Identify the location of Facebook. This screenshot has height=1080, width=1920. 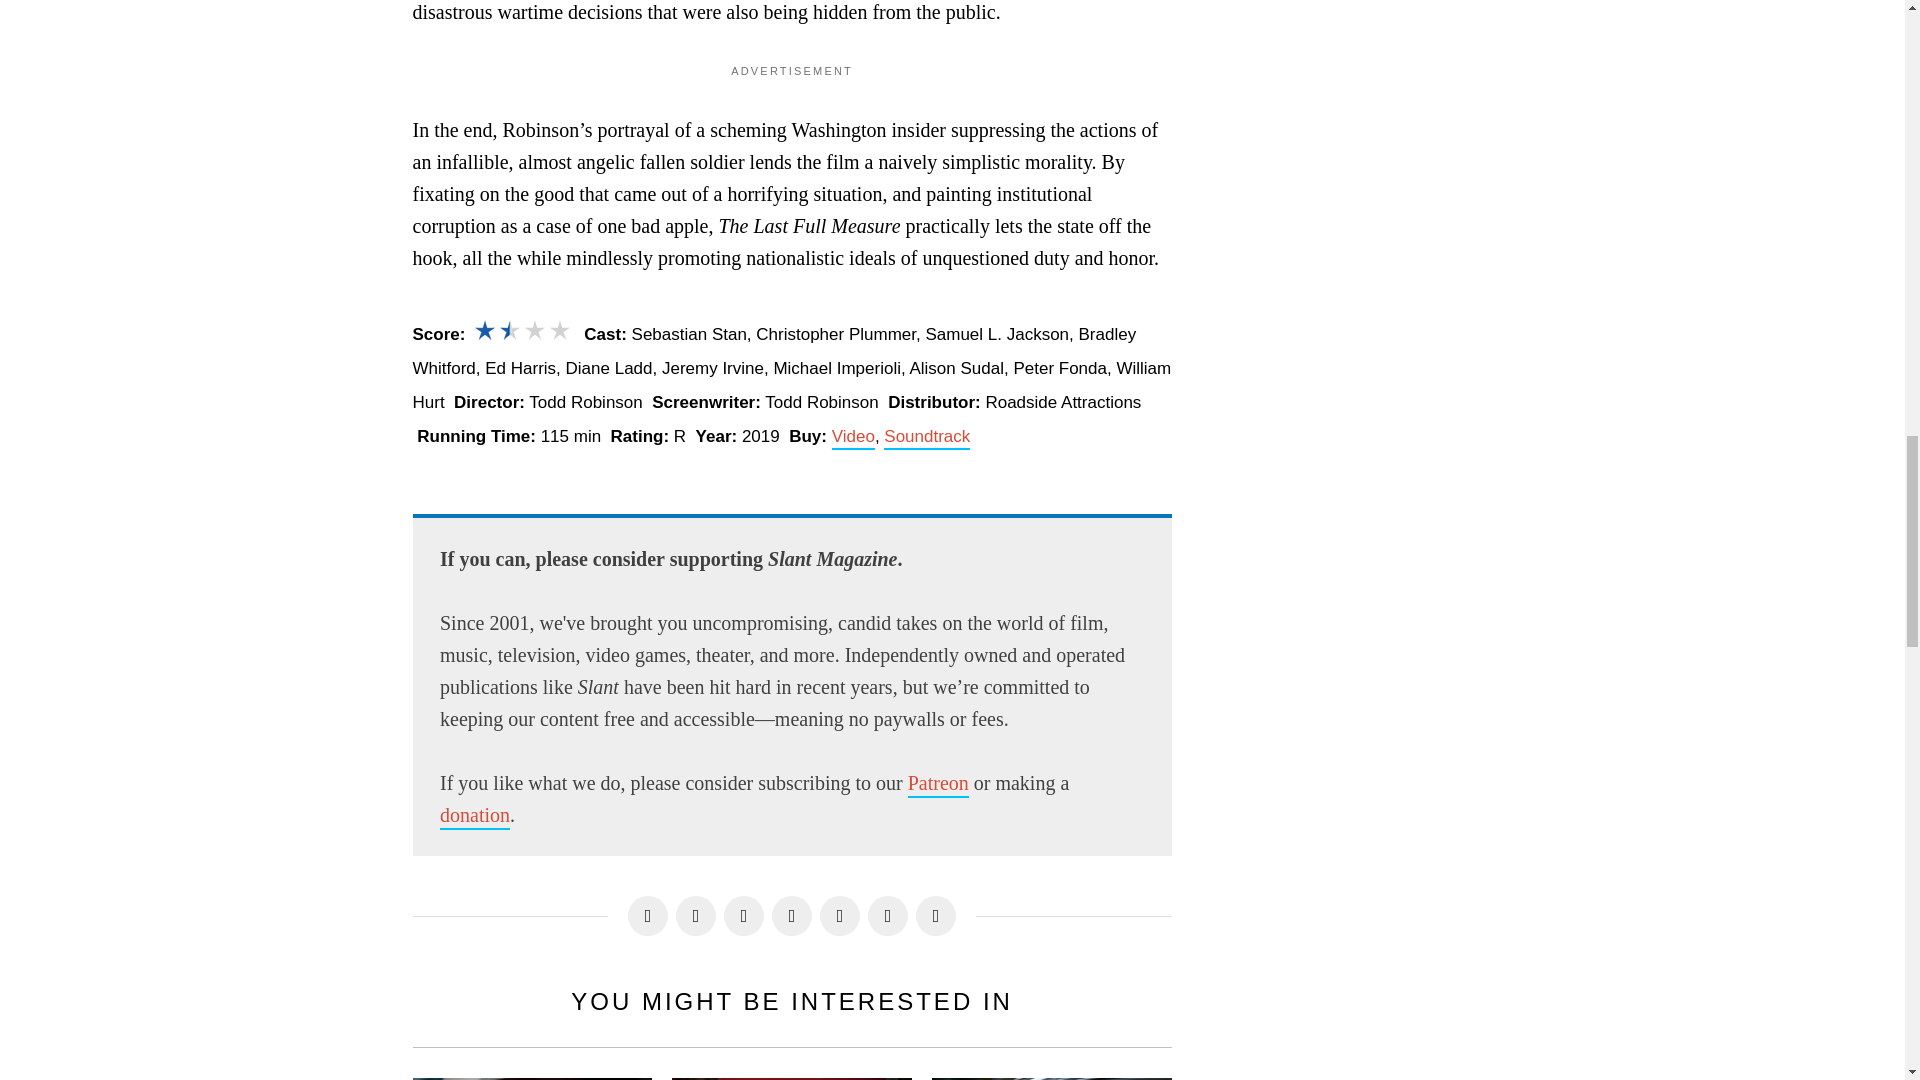
(648, 916).